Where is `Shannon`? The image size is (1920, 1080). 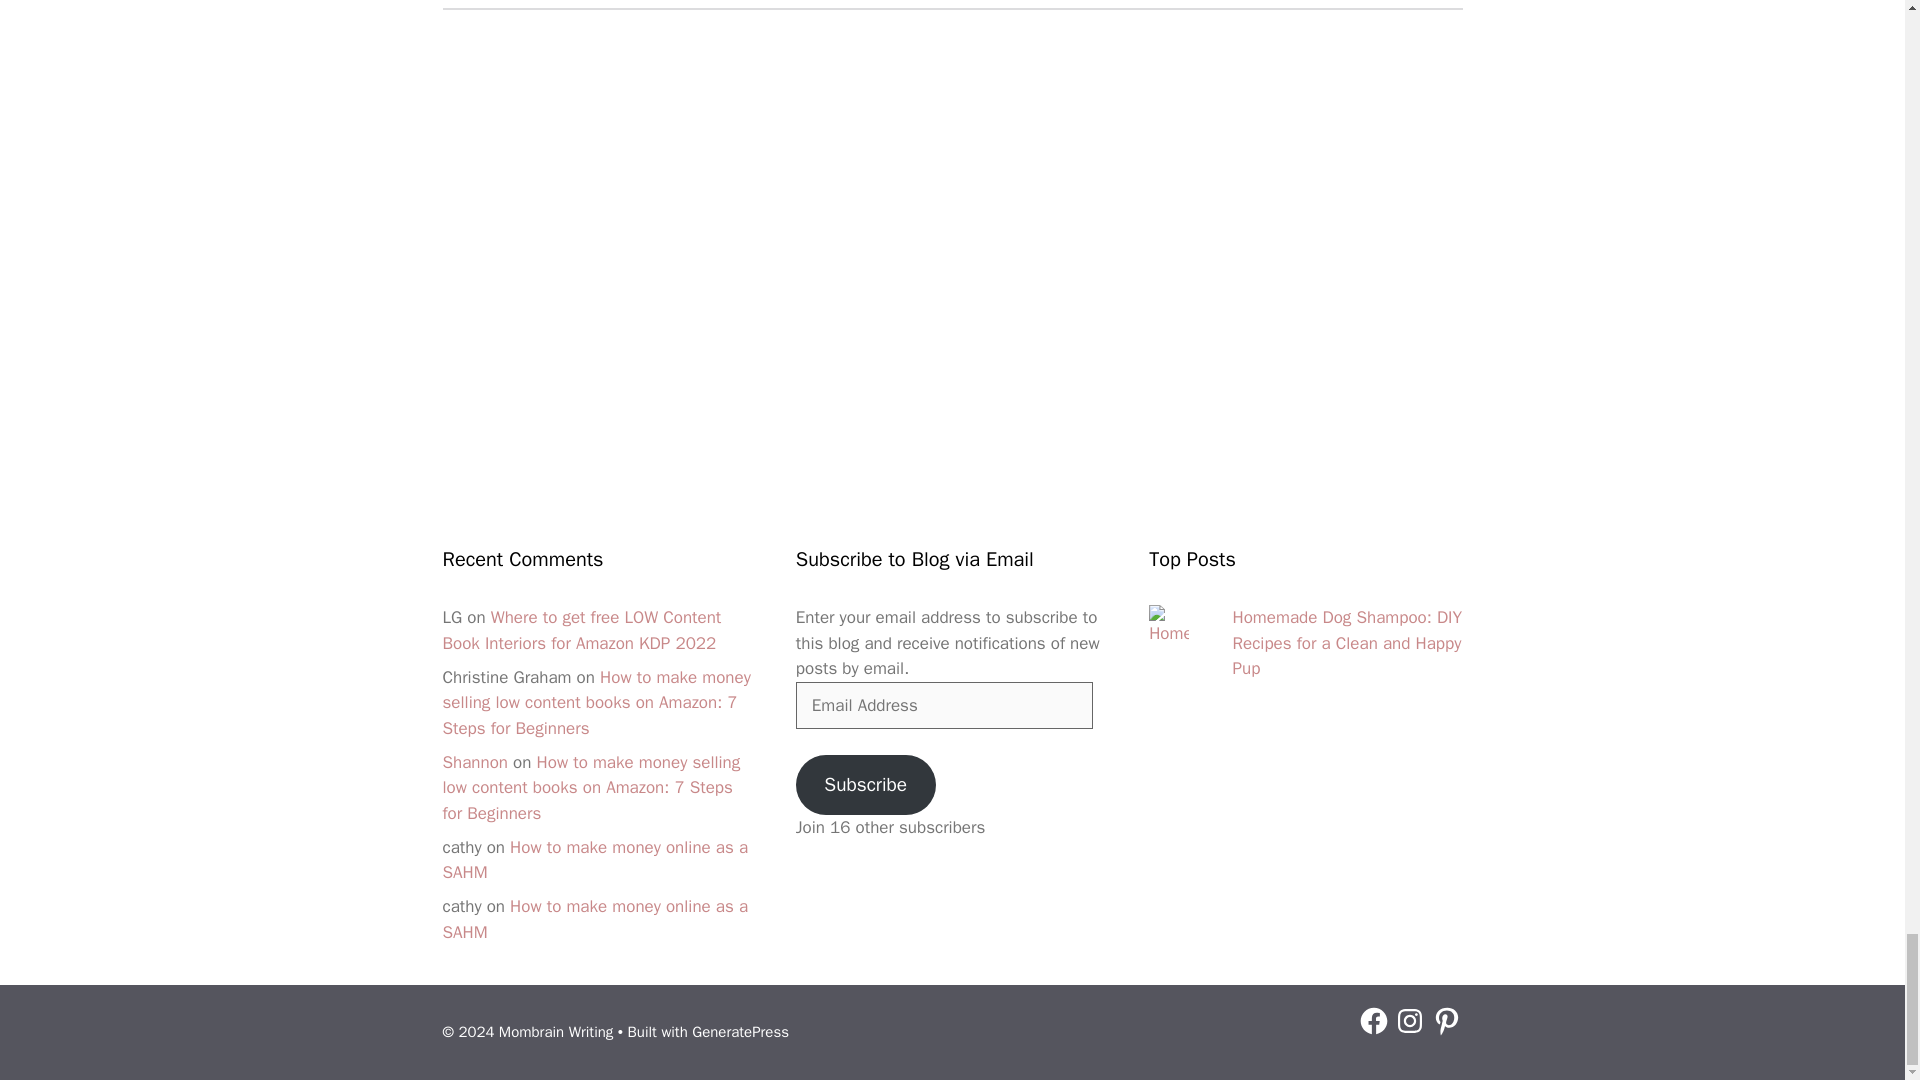
Shannon is located at coordinates (474, 762).